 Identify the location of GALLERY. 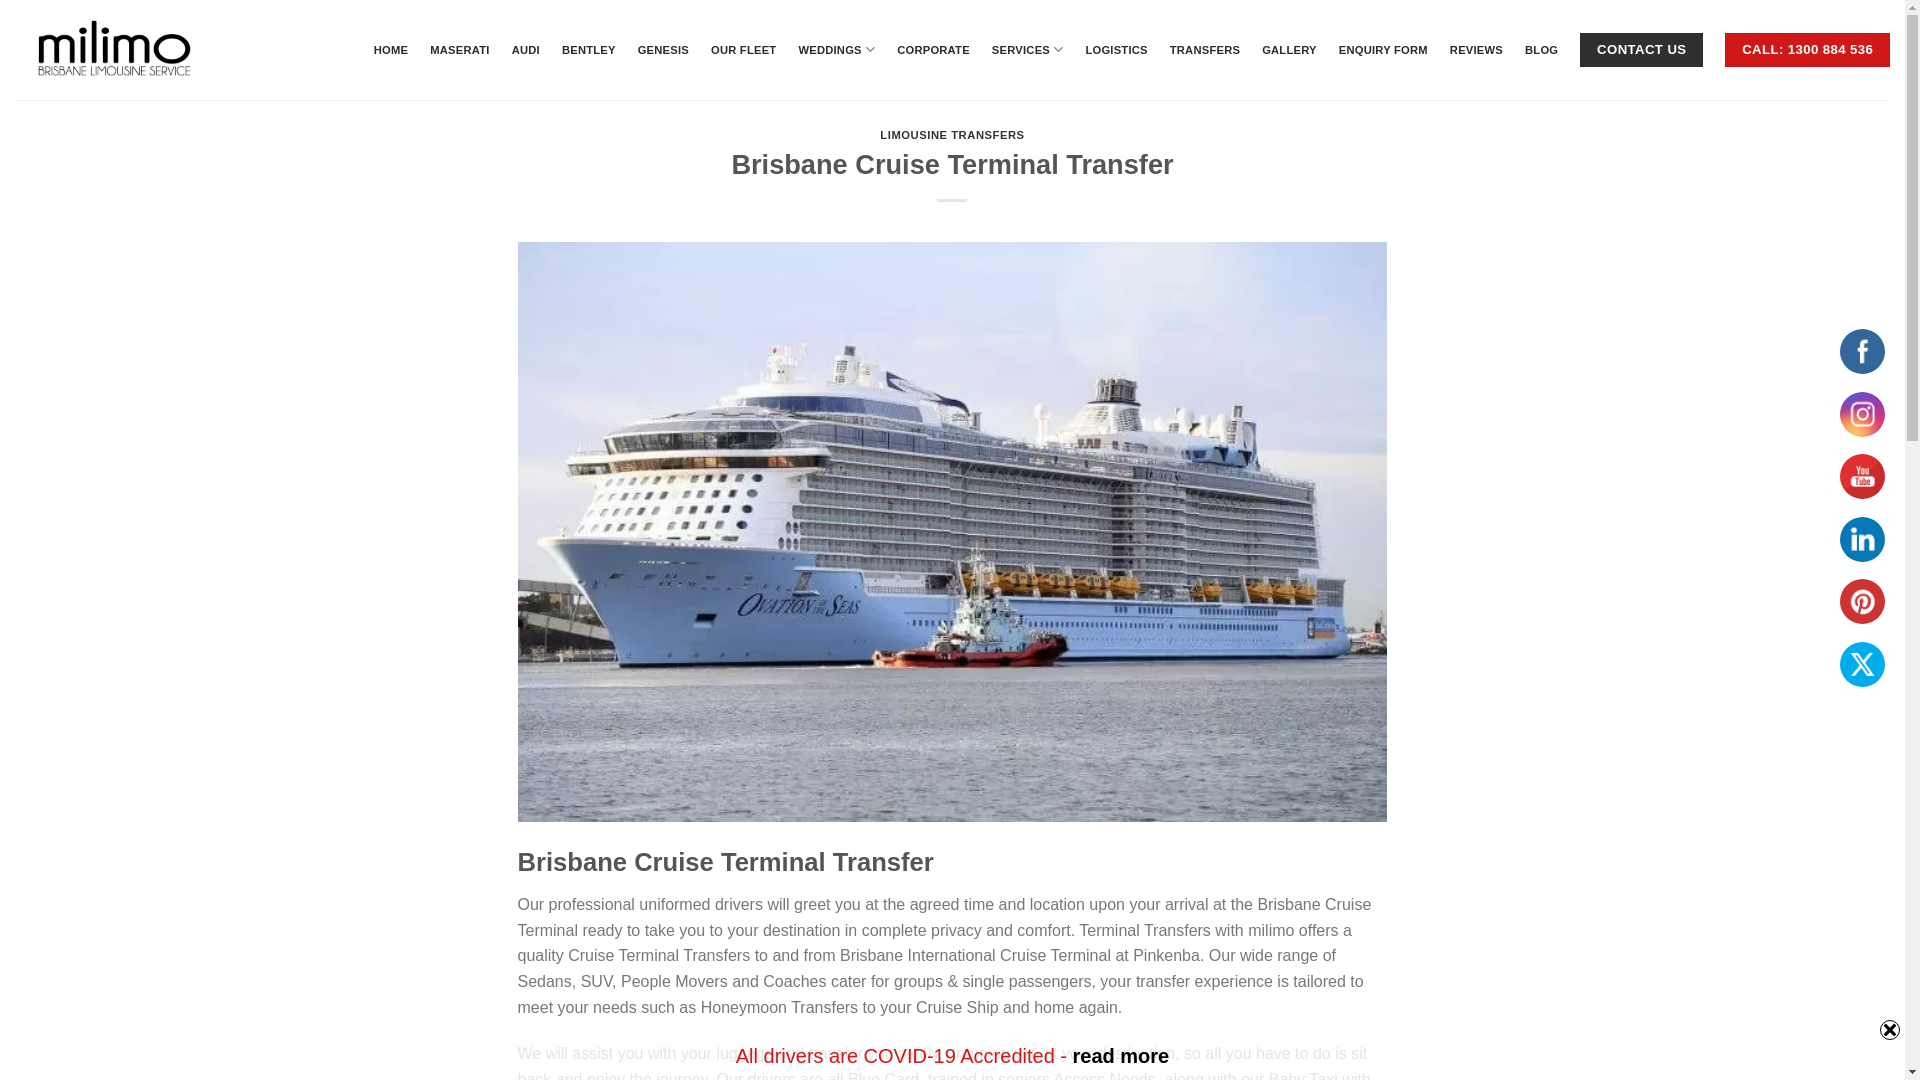
(1290, 50).